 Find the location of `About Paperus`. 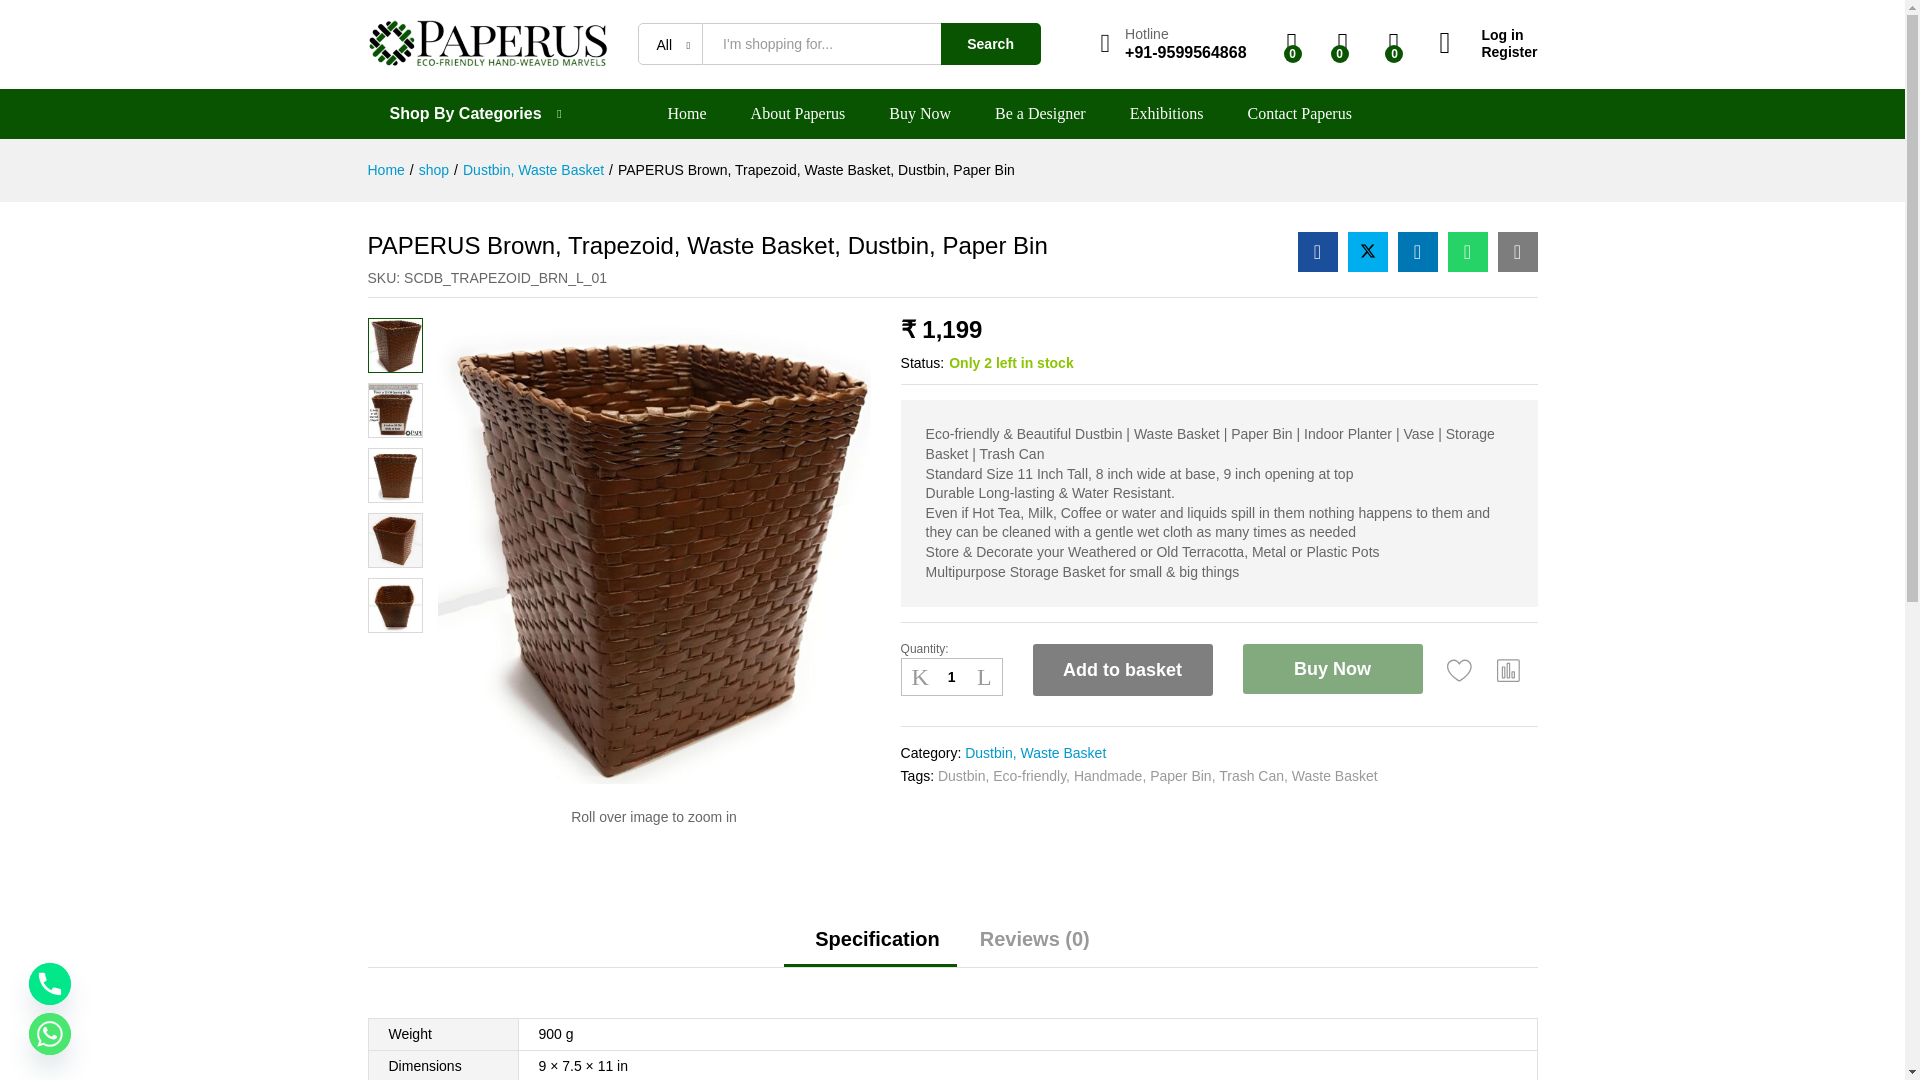

About Paperus is located at coordinates (798, 114).